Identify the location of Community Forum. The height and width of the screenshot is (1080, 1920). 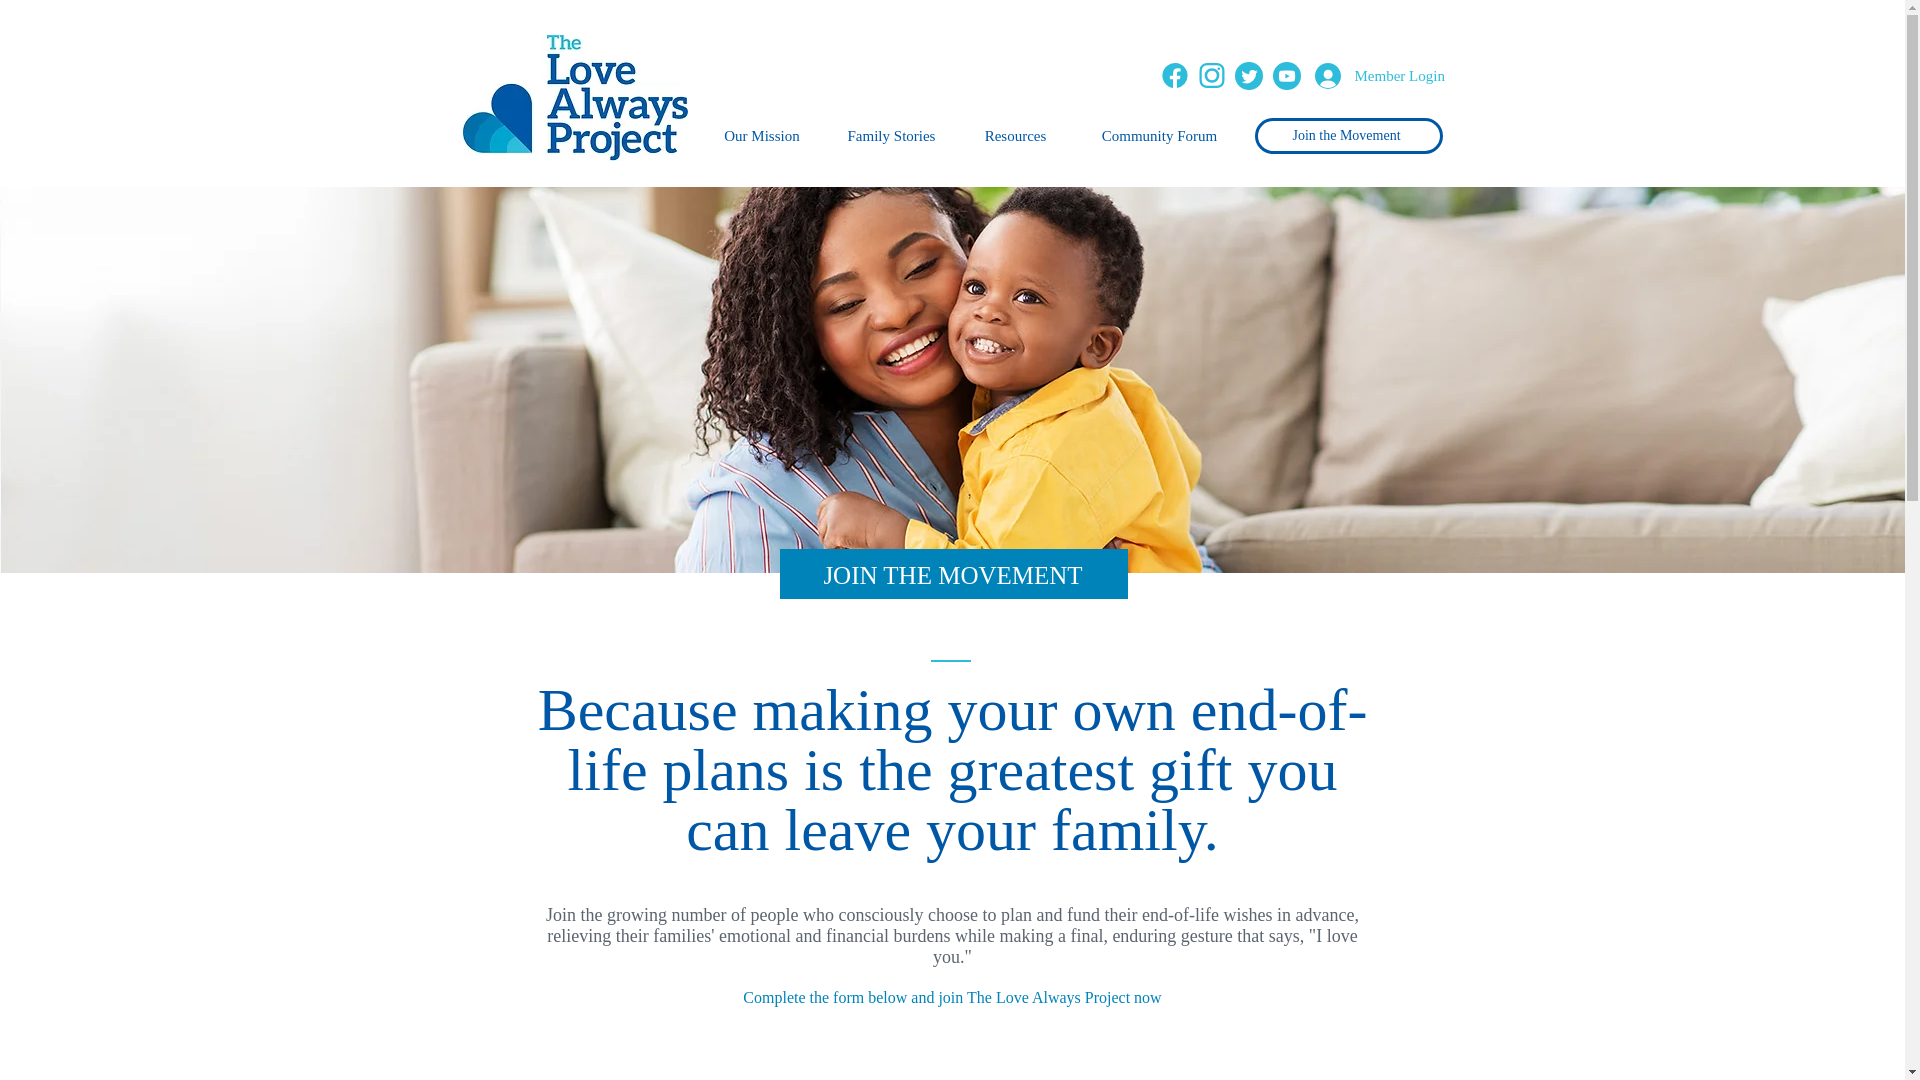
(1158, 136).